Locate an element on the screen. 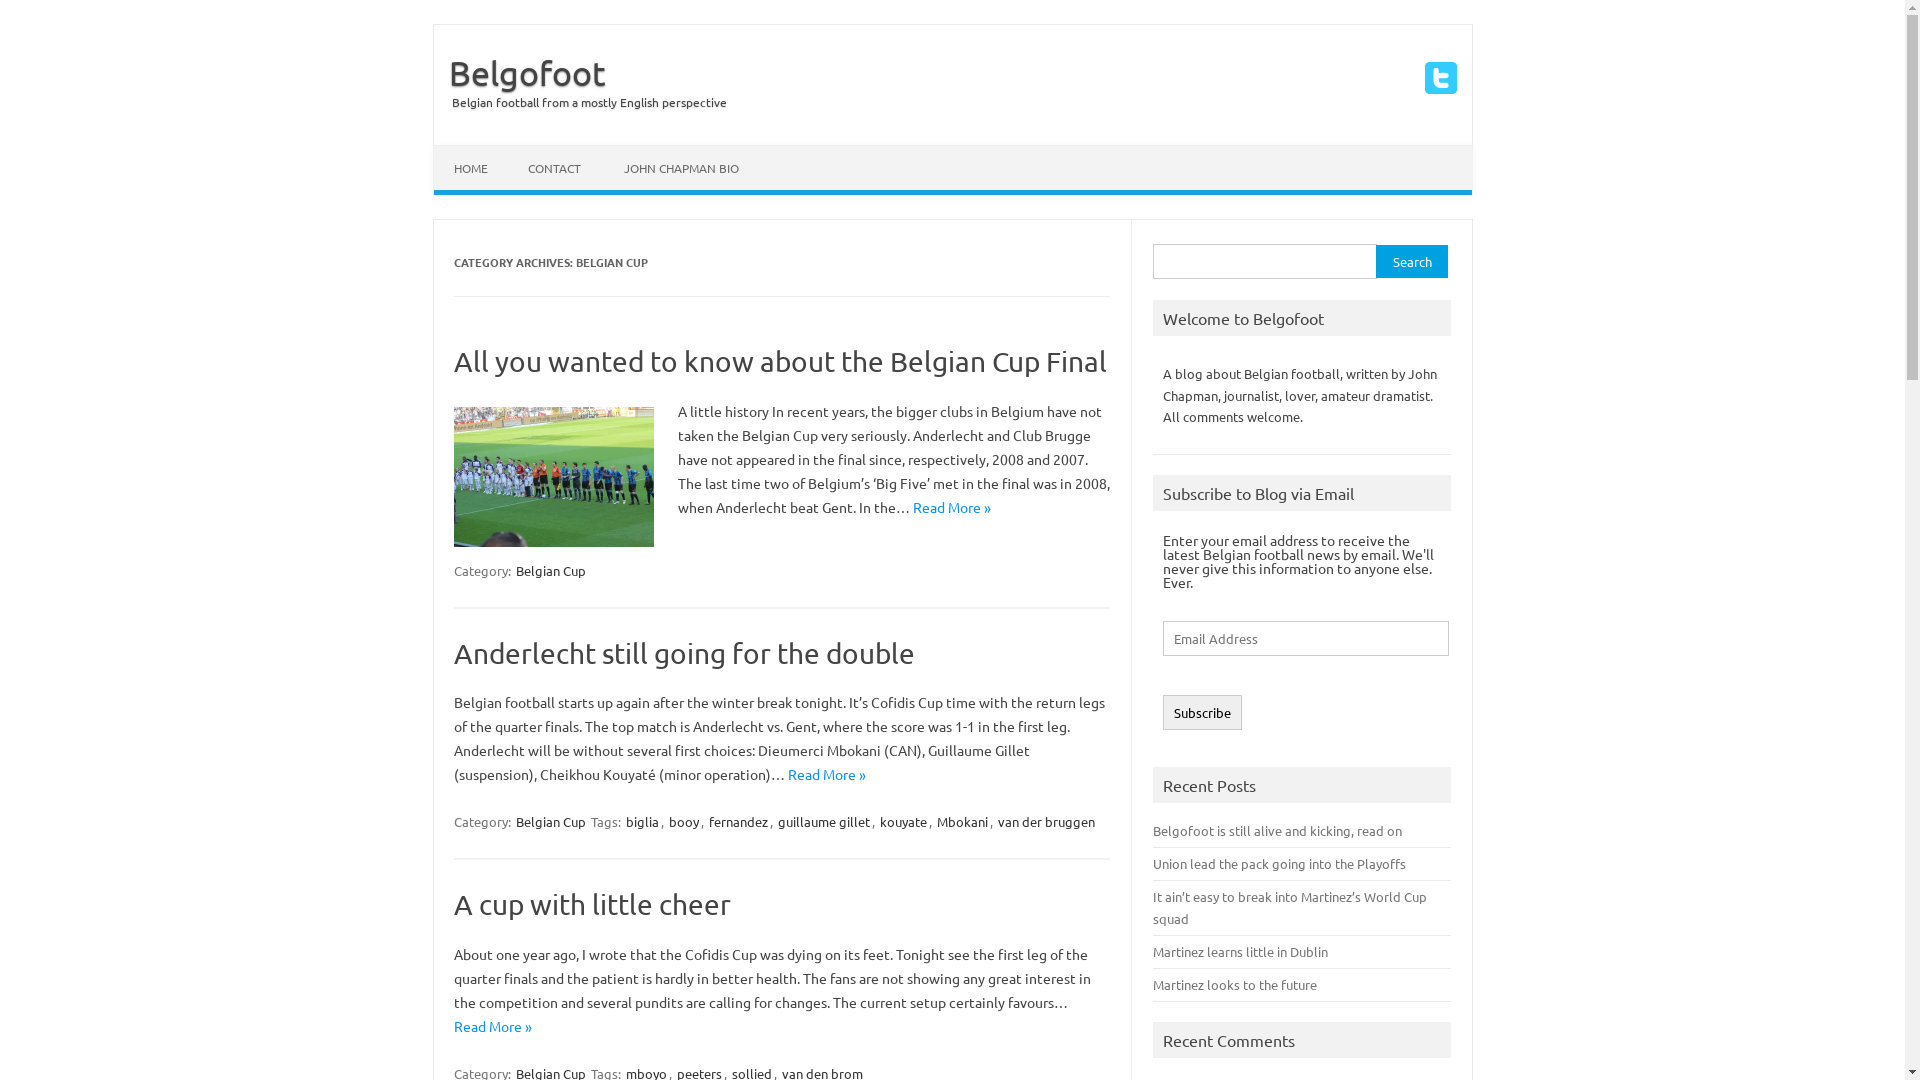 This screenshot has width=1920, height=1080. Search is located at coordinates (1412, 262).